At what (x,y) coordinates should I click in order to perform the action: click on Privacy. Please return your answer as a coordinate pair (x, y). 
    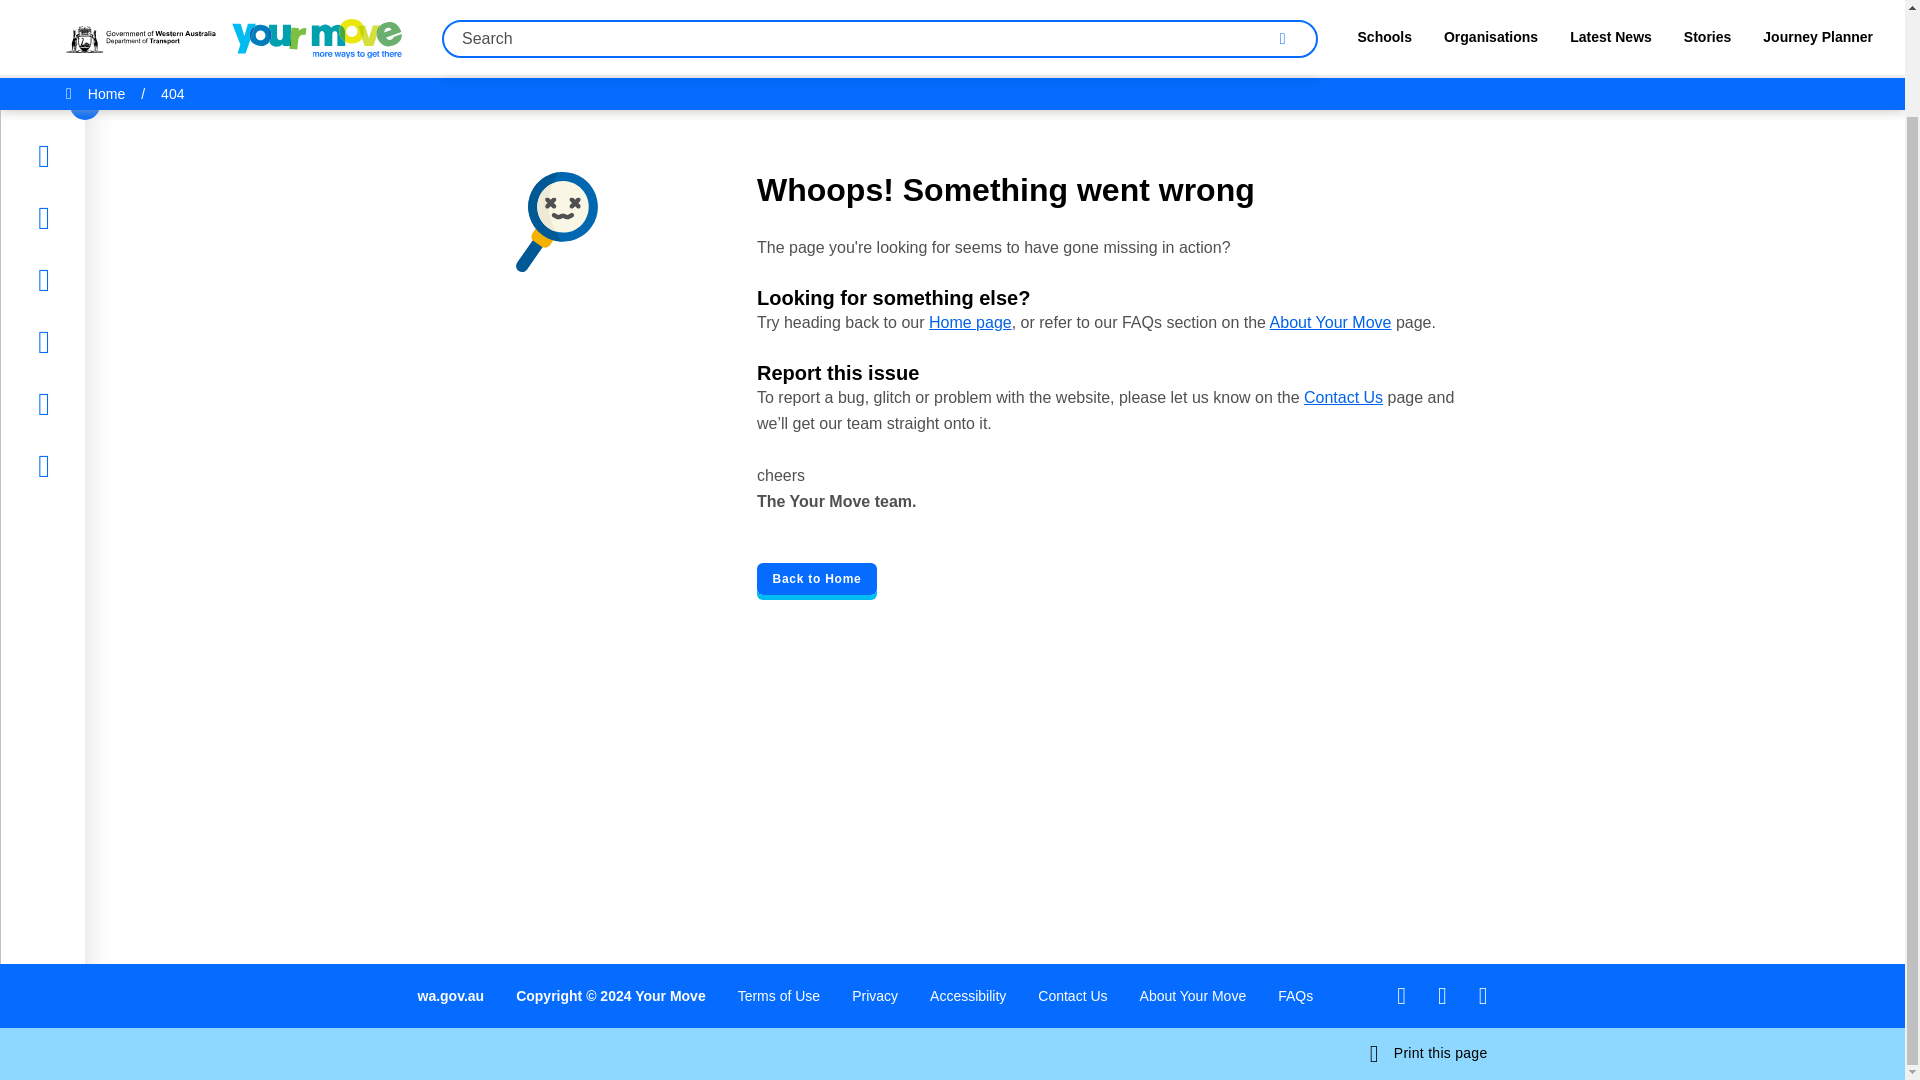
    Looking at the image, I should click on (875, 995).